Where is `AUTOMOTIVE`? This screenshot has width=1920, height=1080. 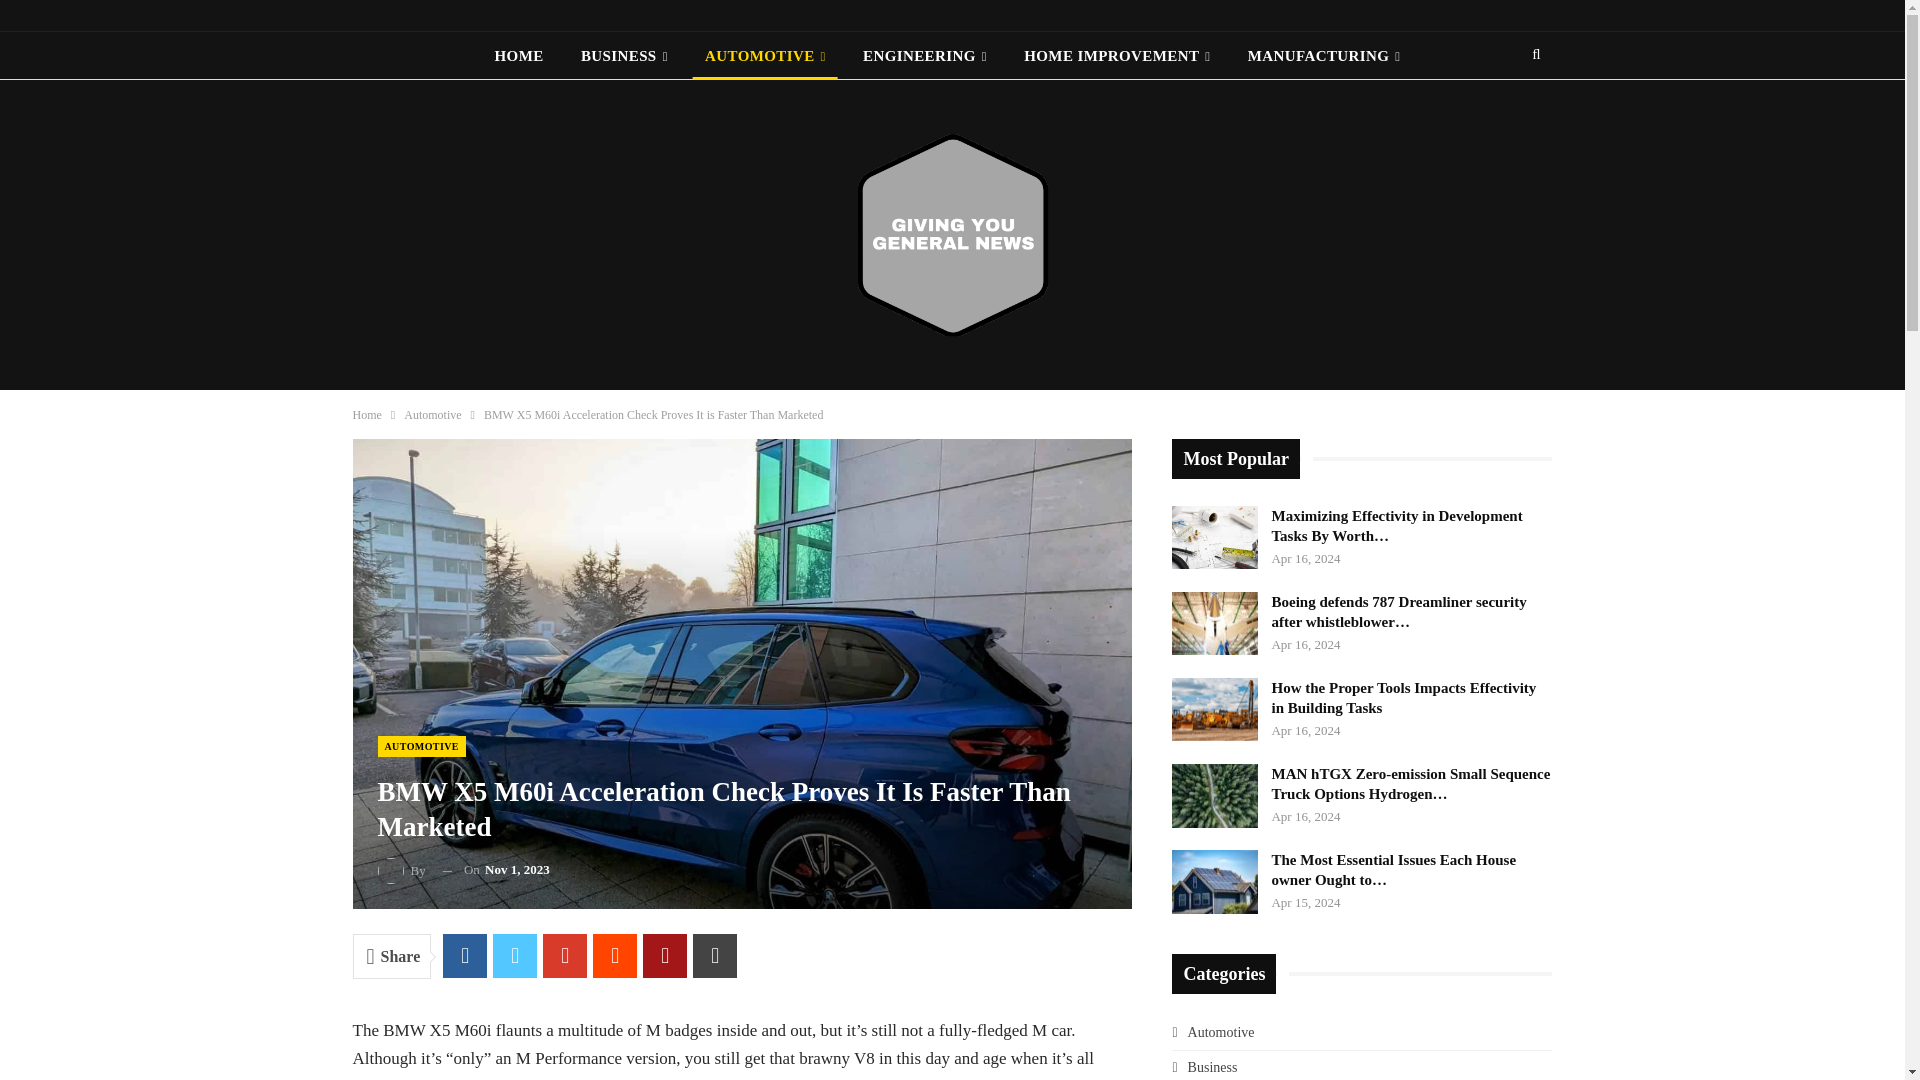 AUTOMOTIVE is located at coordinates (765, 56).